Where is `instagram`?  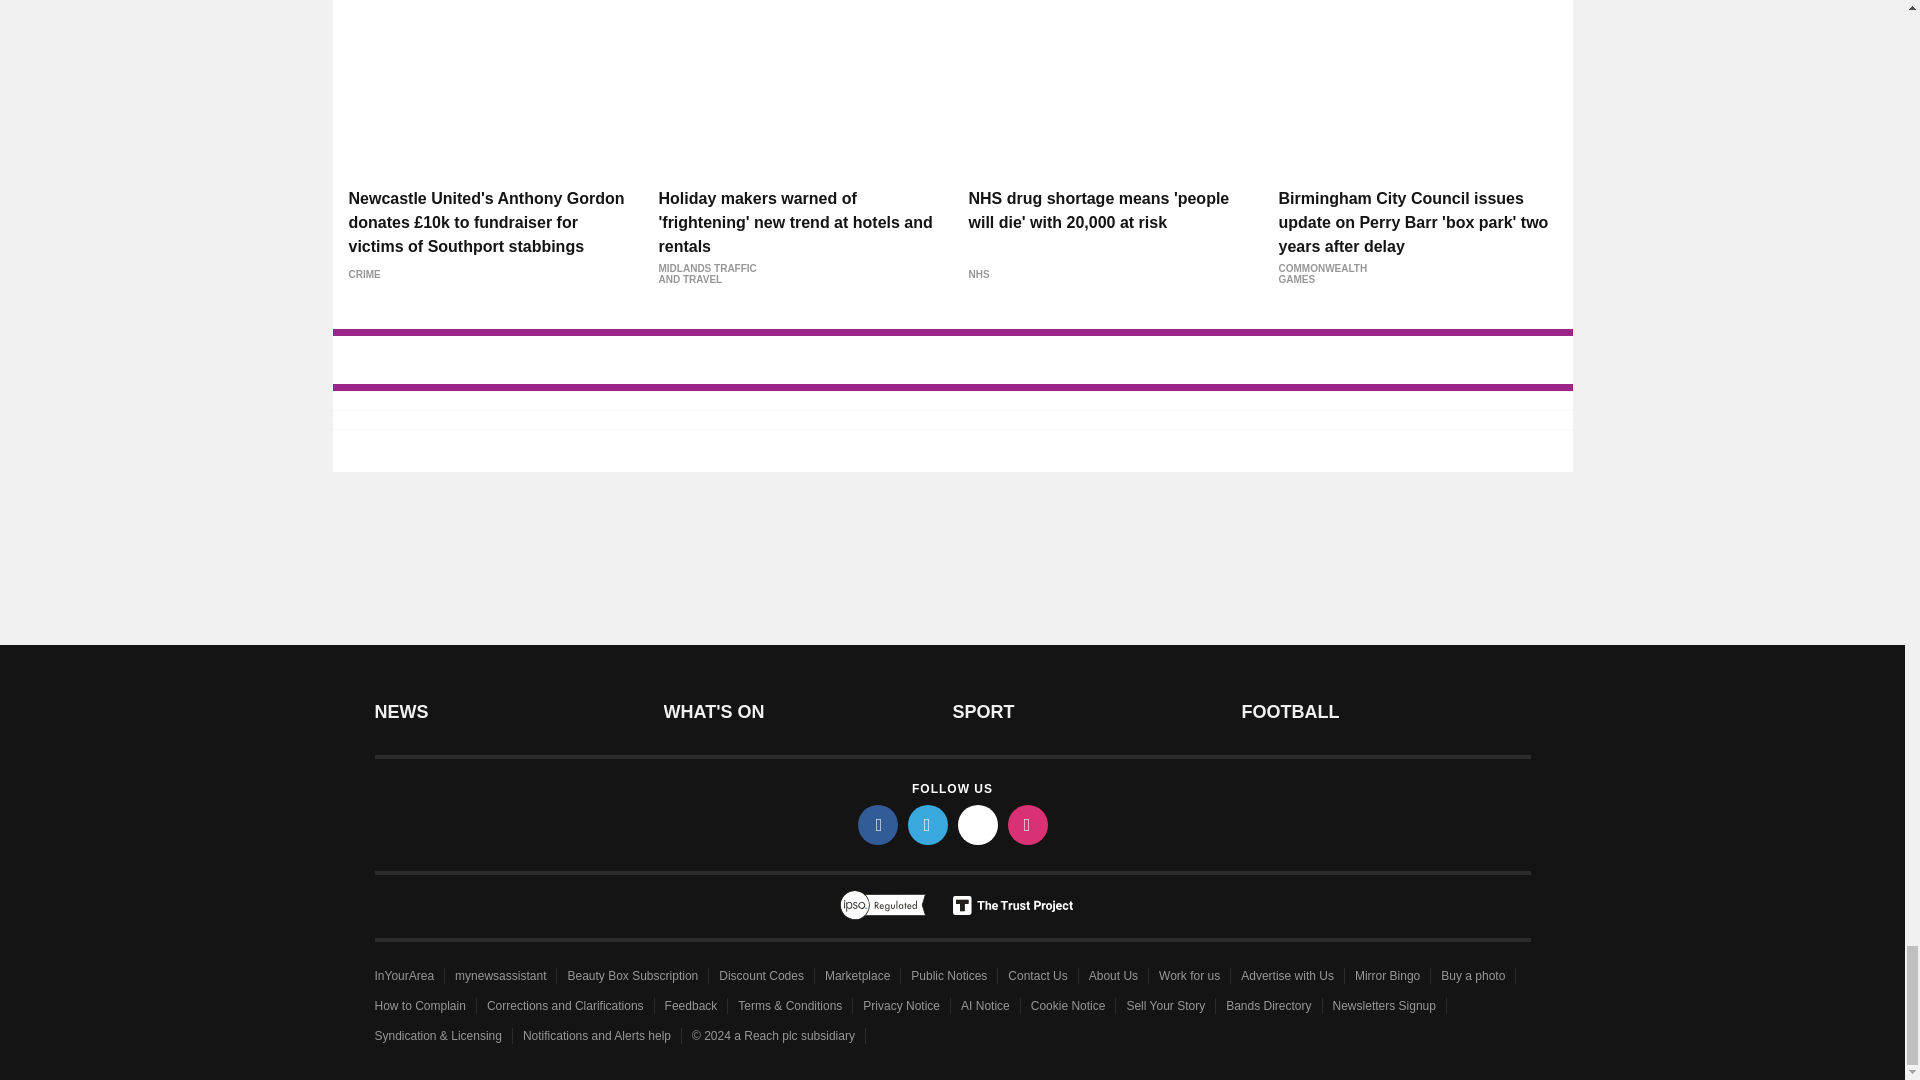
instagram is located at coordinates (1028, 824).